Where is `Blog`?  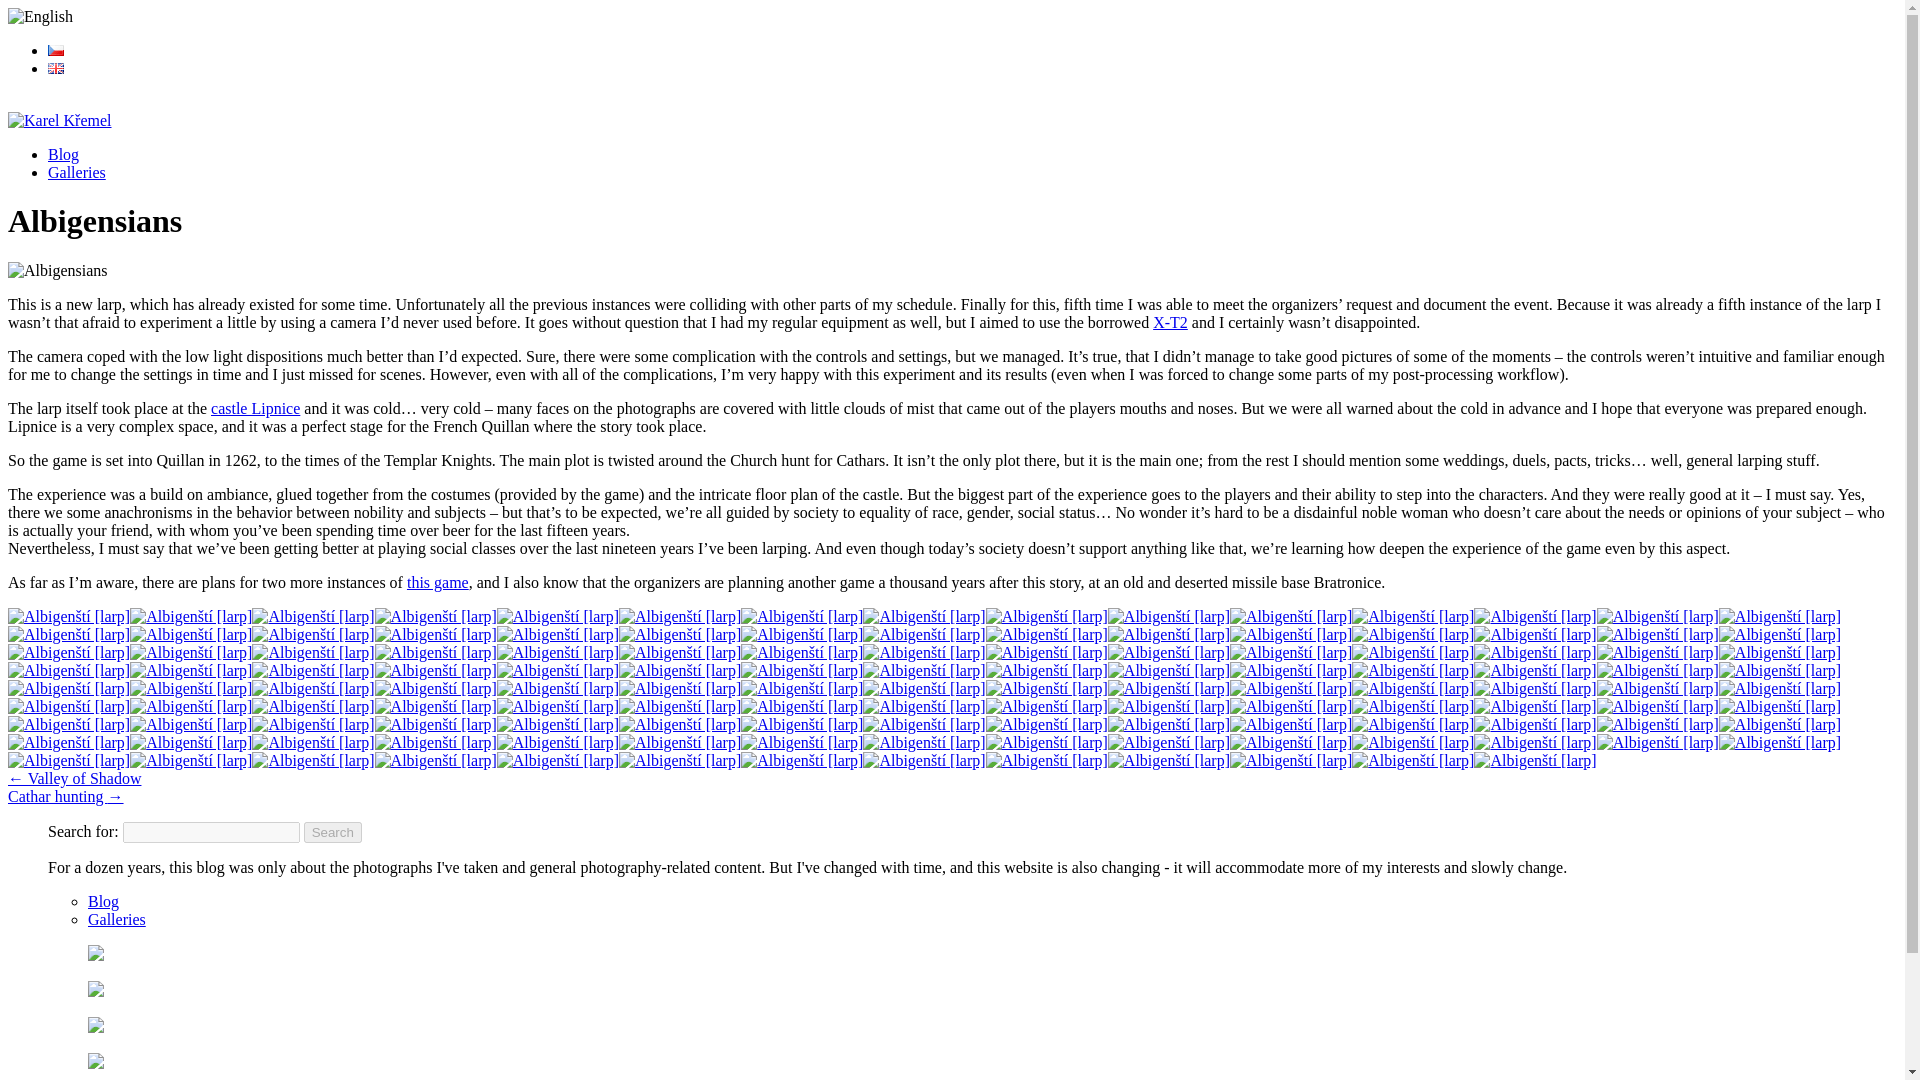
Blog is located at coordinates (63, 154).